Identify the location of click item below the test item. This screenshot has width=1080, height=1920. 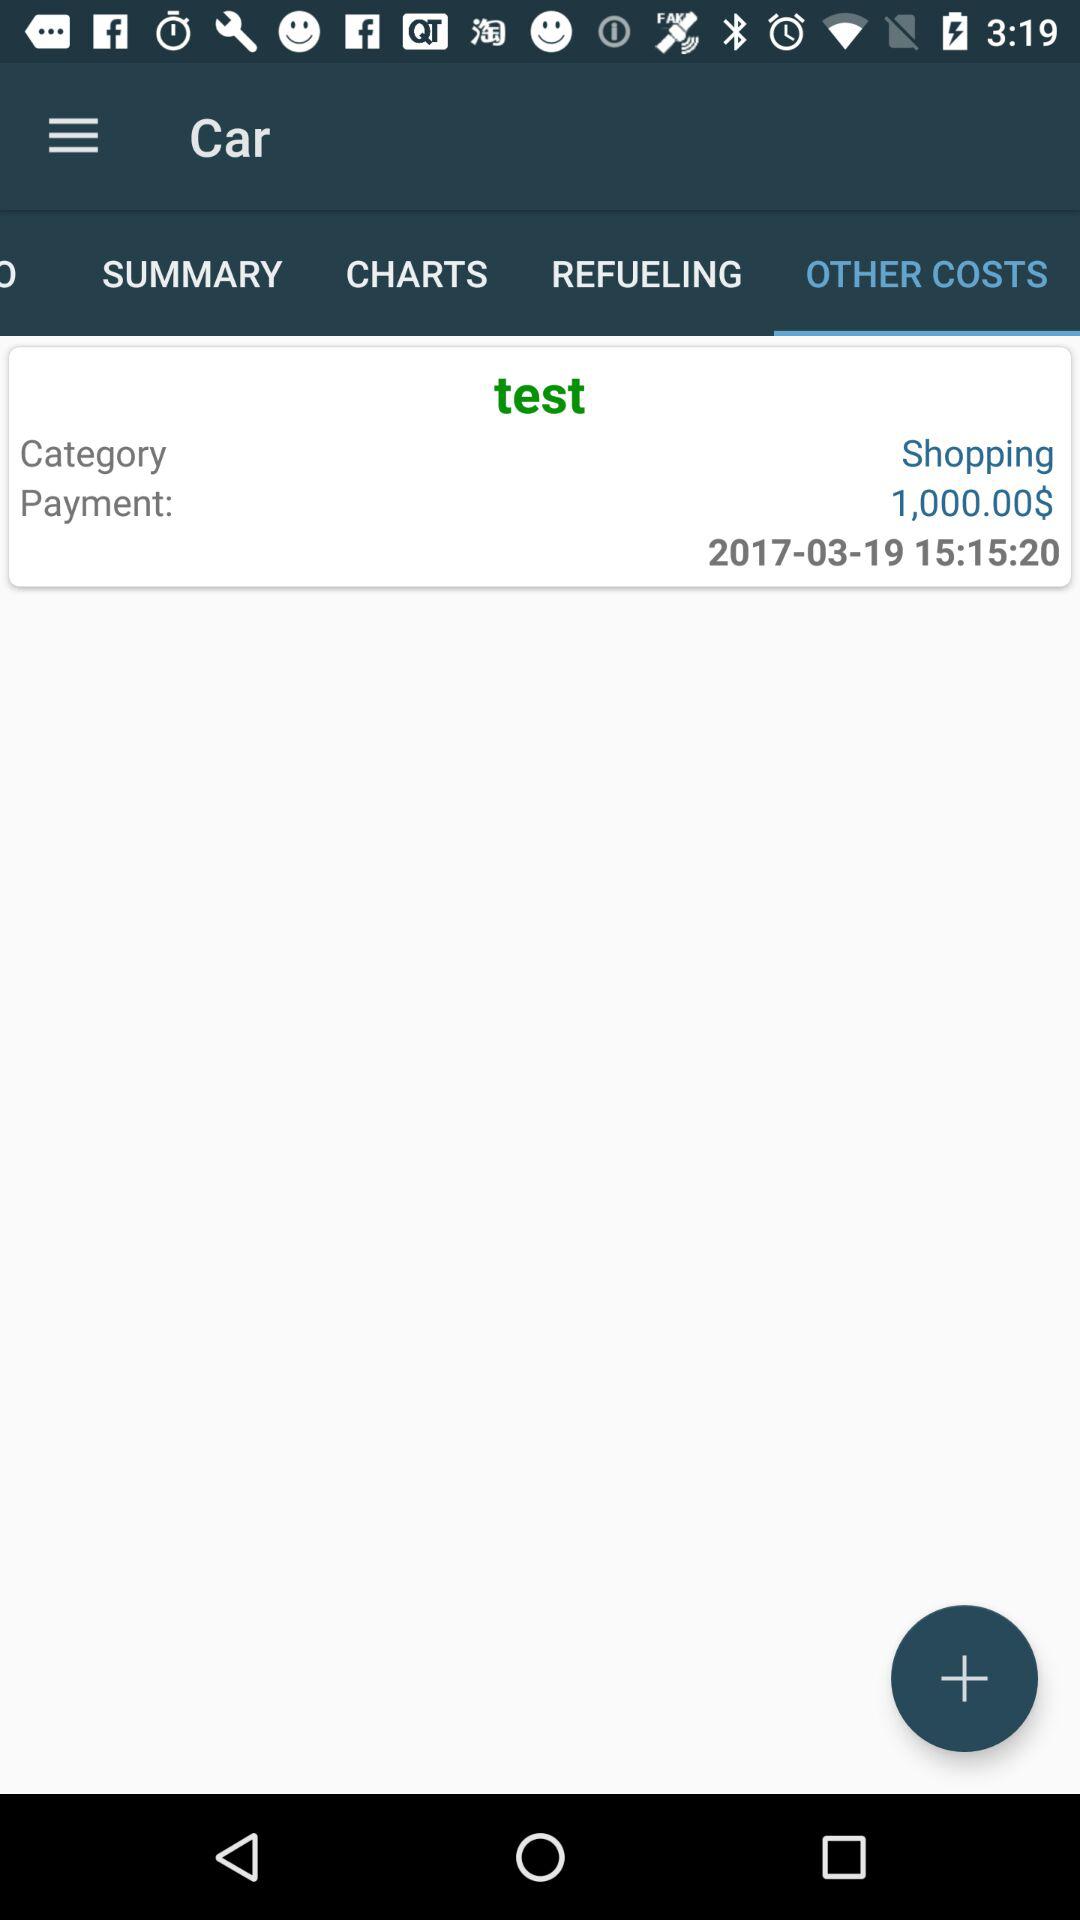
(275, 452).